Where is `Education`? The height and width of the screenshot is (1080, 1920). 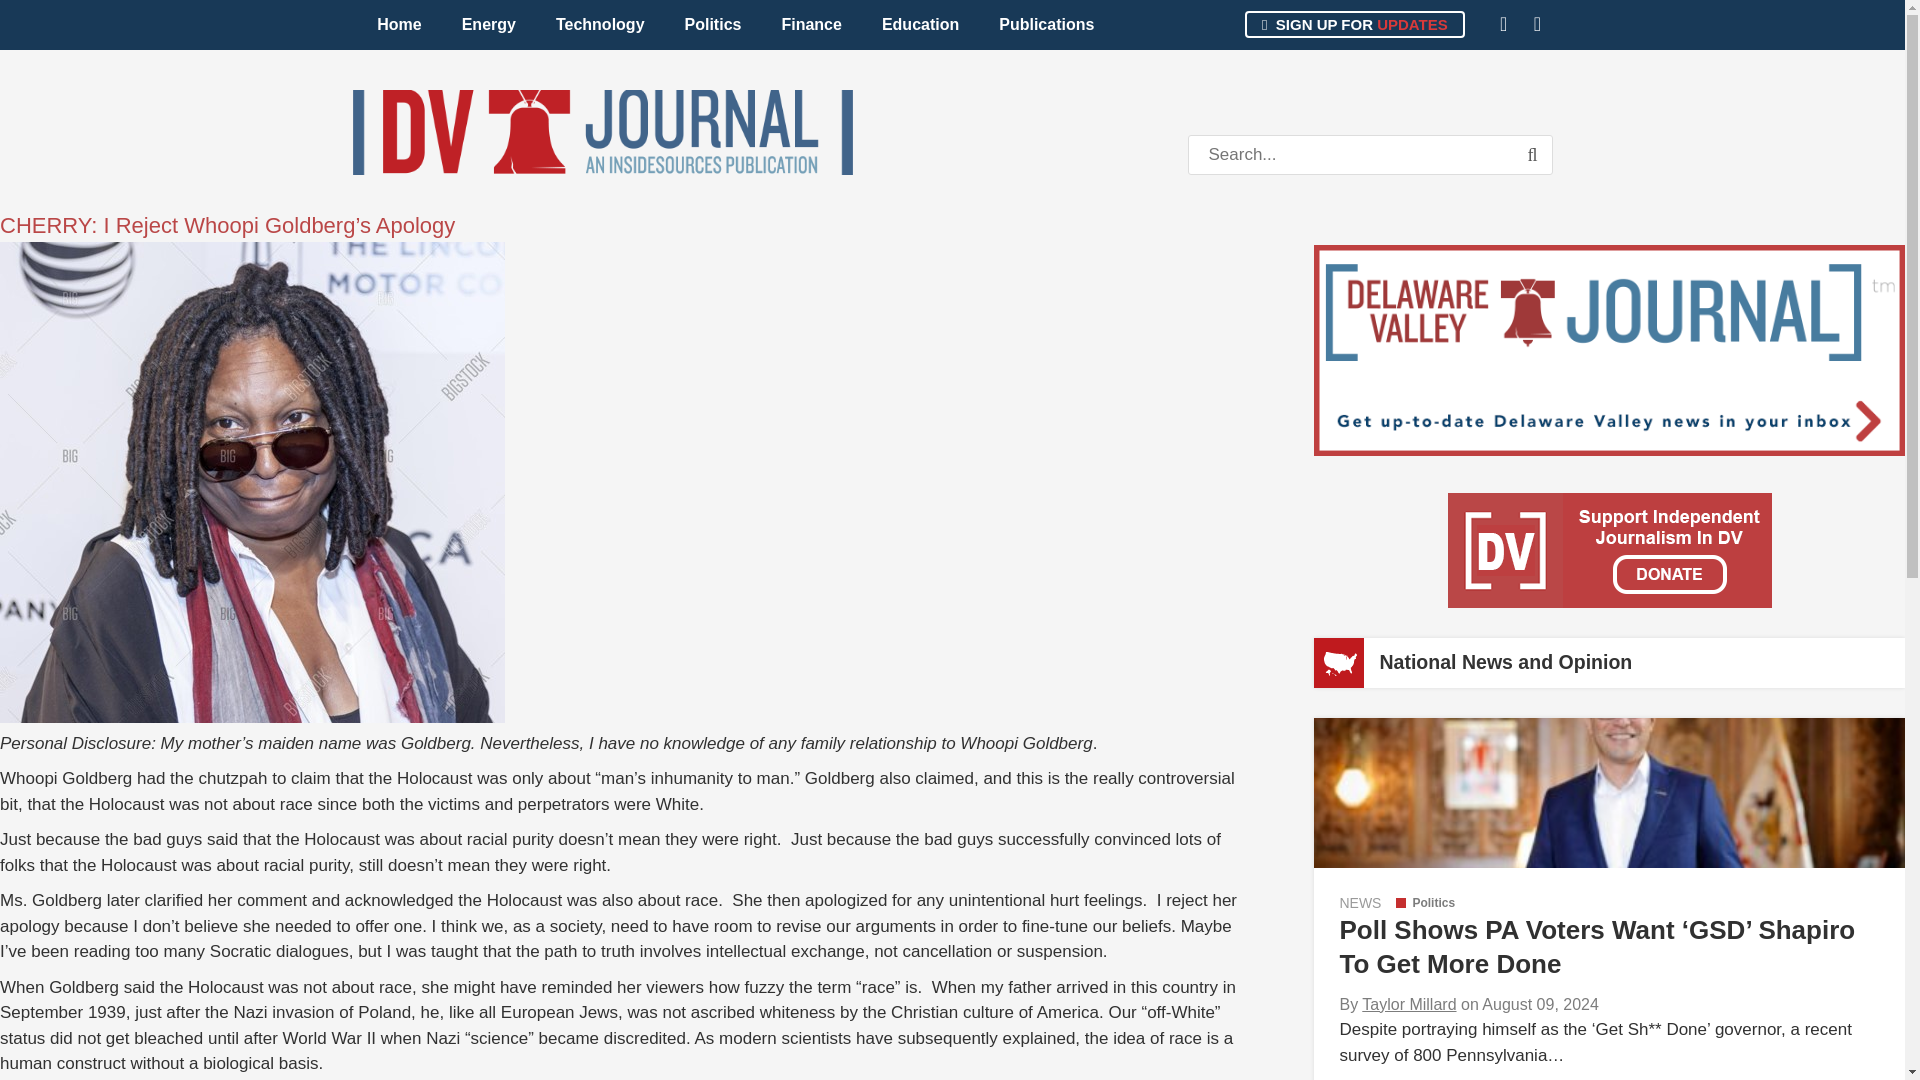 Education is located at coordinates (920, 24).